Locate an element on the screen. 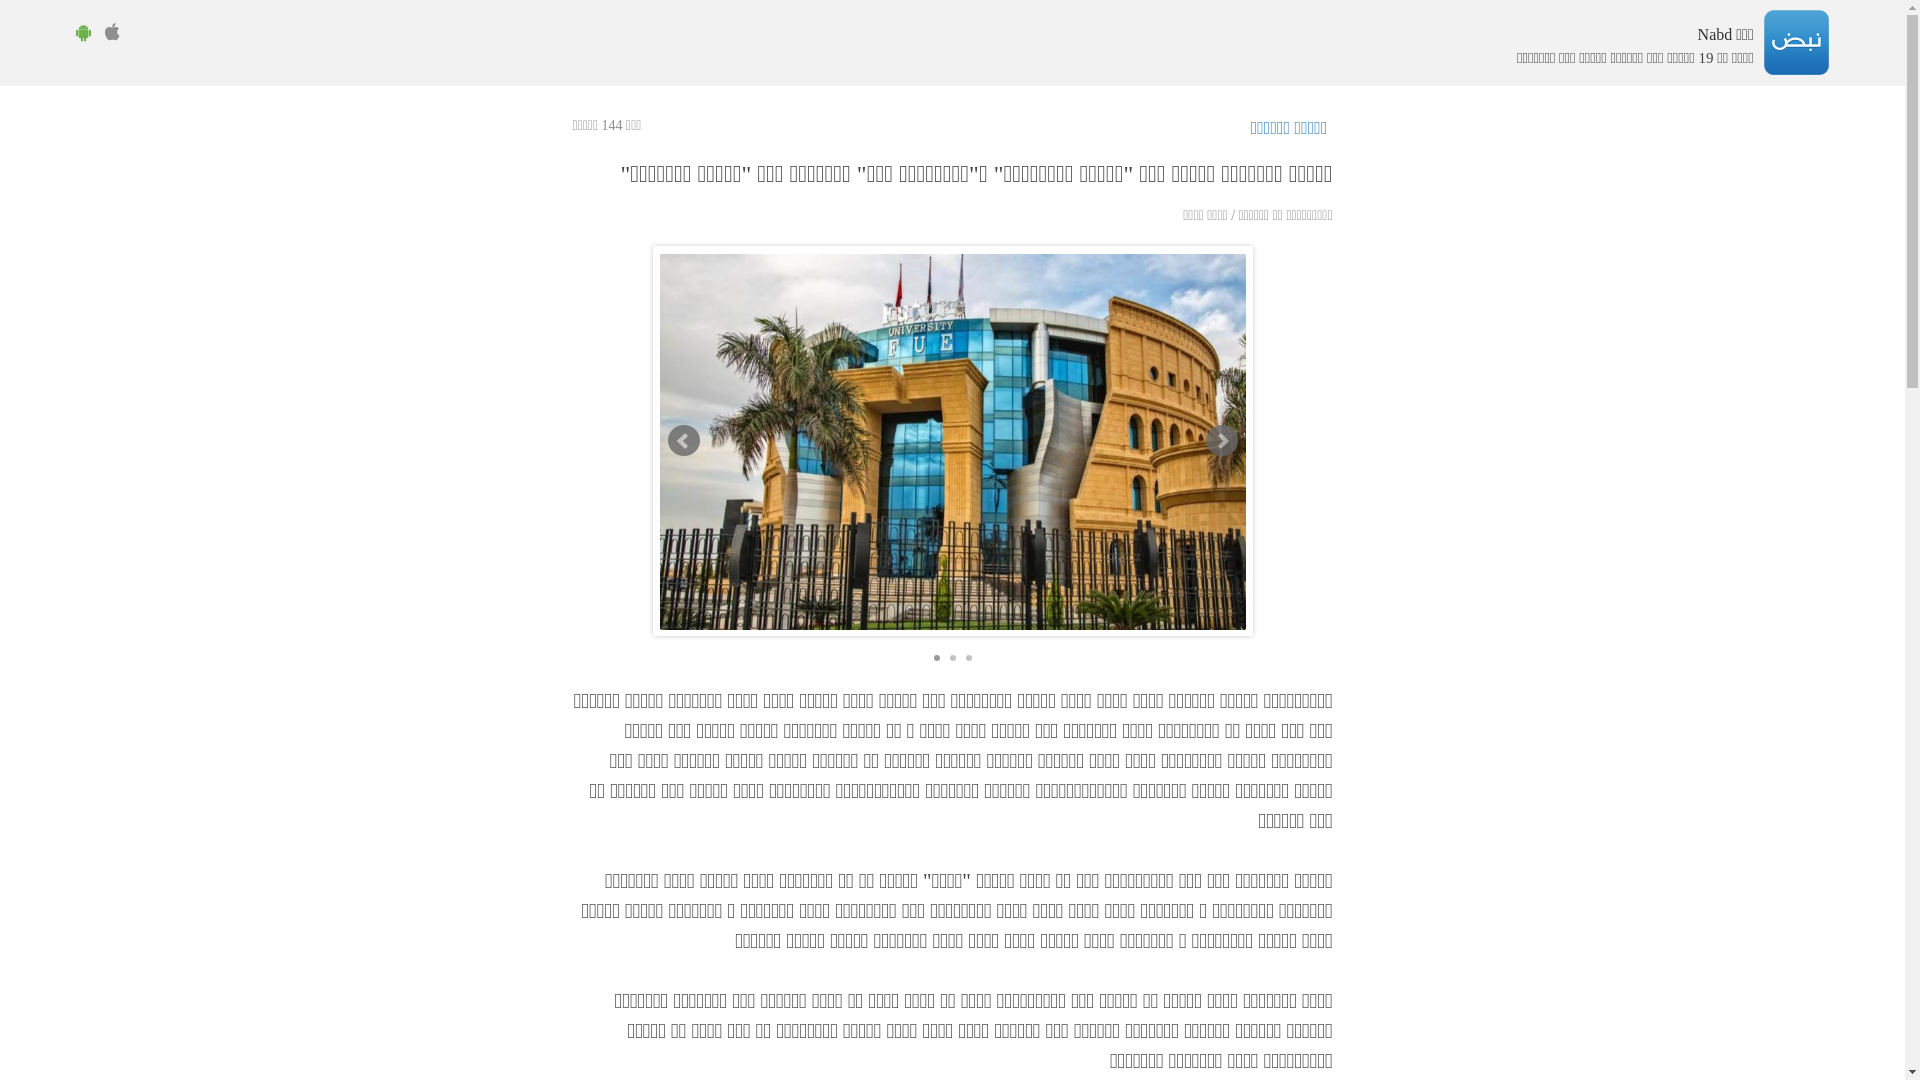  Next is located at coordinates (1222, 441).